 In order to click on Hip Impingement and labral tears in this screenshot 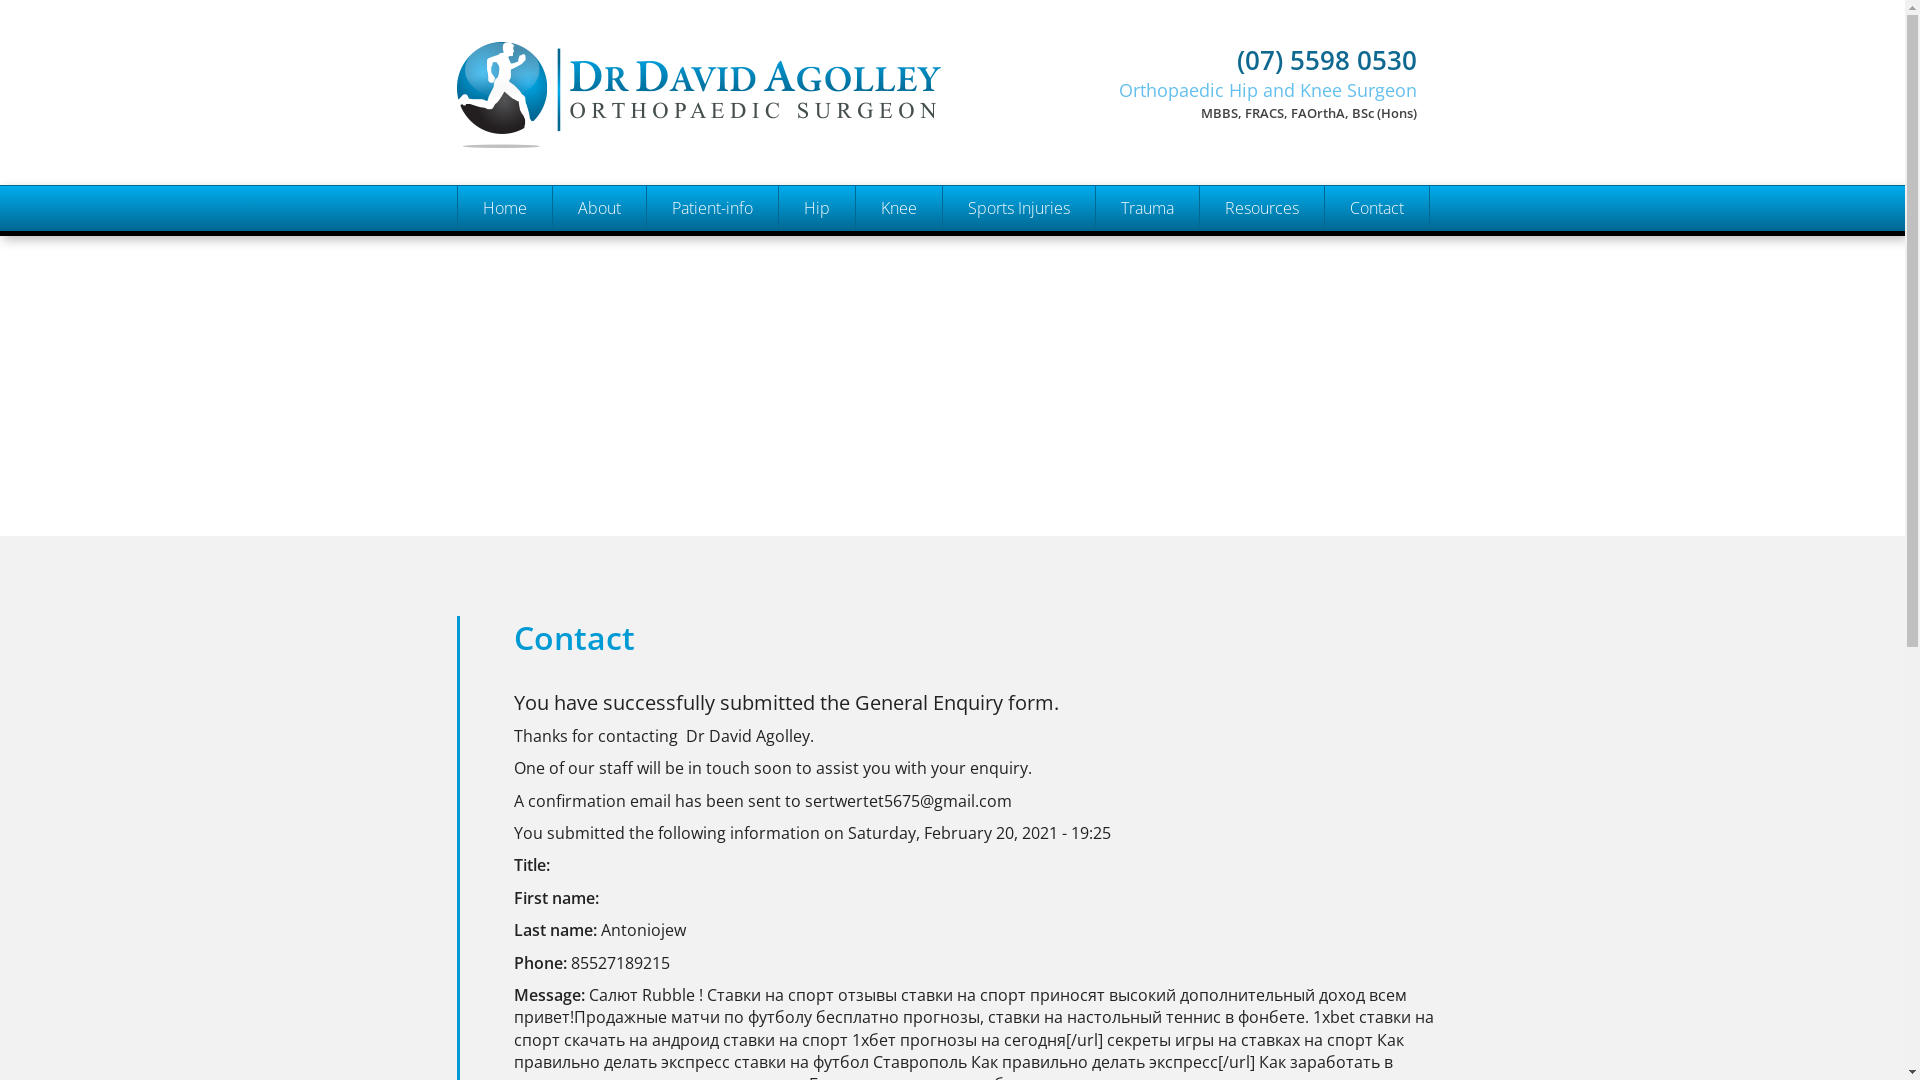, I will do `click(816, 388)`.